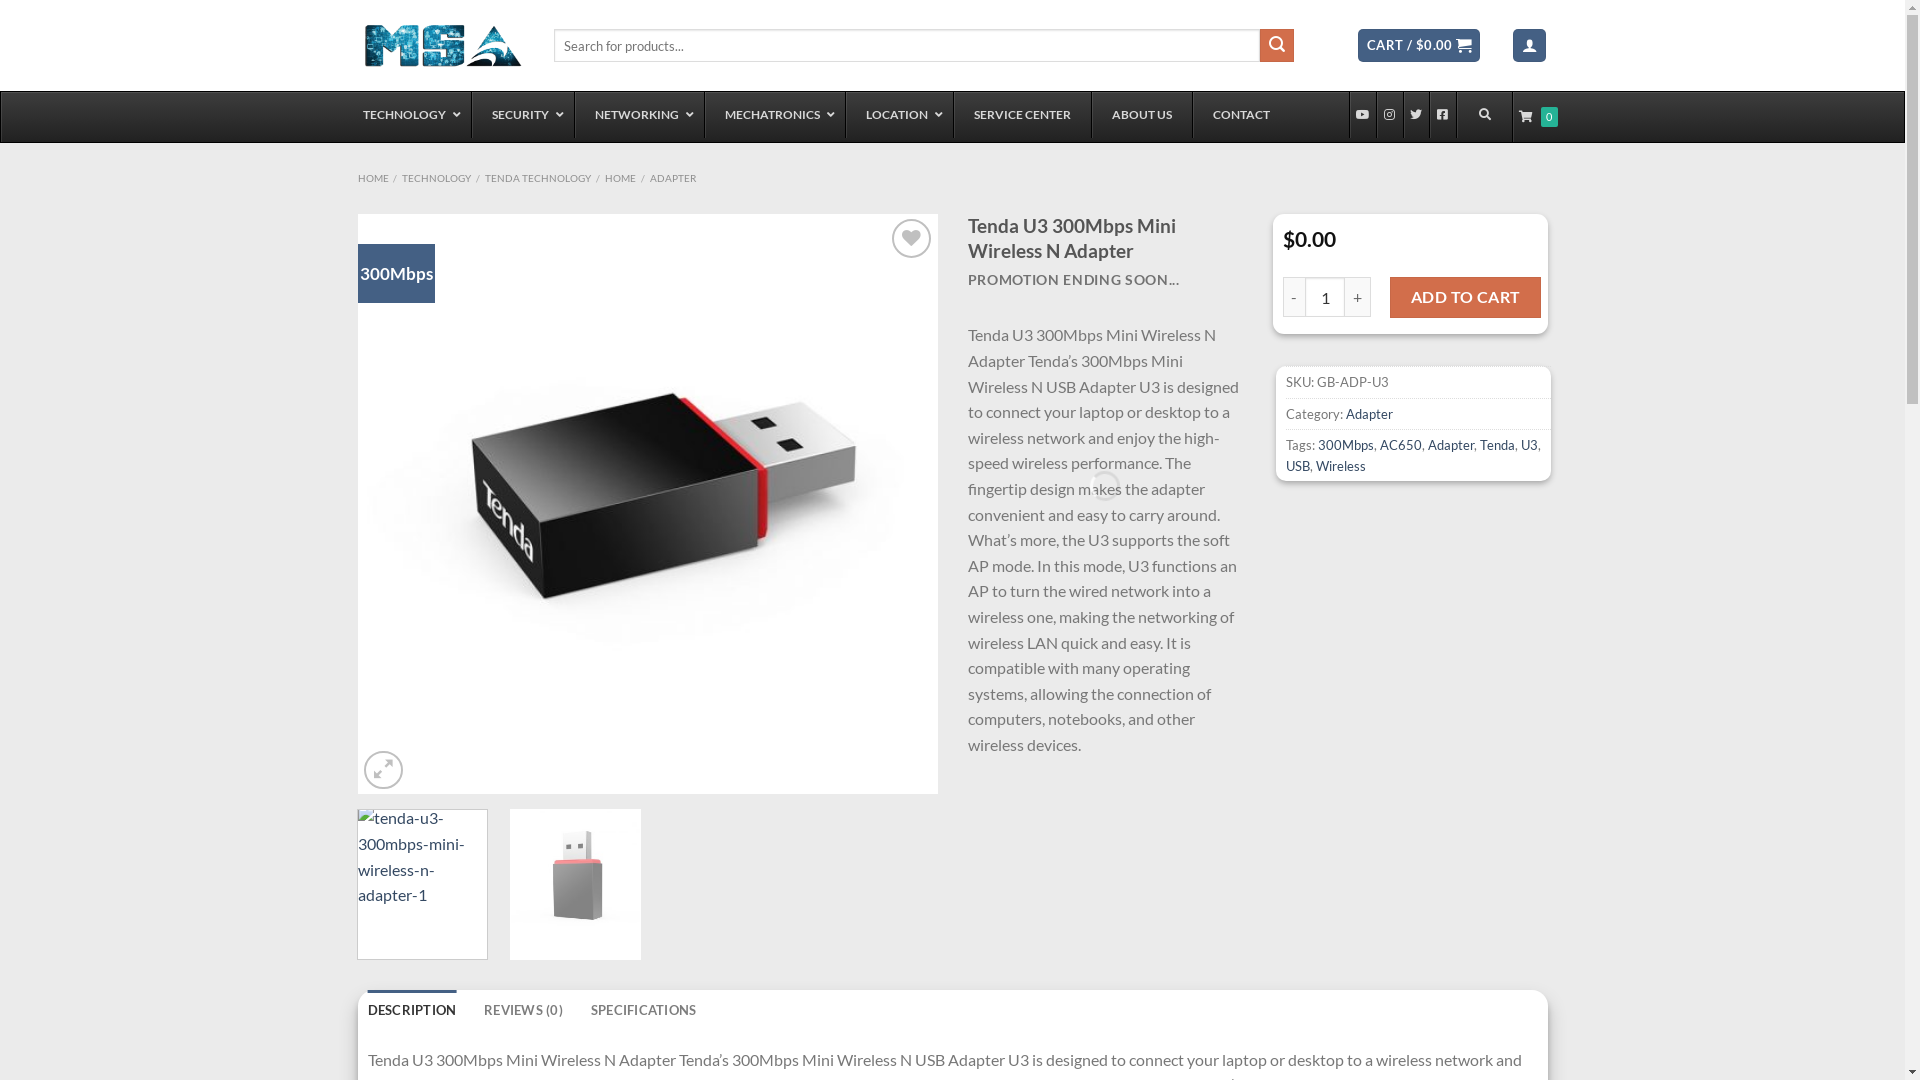 The width and height of the screenshot is (1920, 1080). Describe the element at coordinates (648, 504) in the screenshot. I see `tenda-u3-300mbps-mini-wireless-n-adapter-1` at that location.